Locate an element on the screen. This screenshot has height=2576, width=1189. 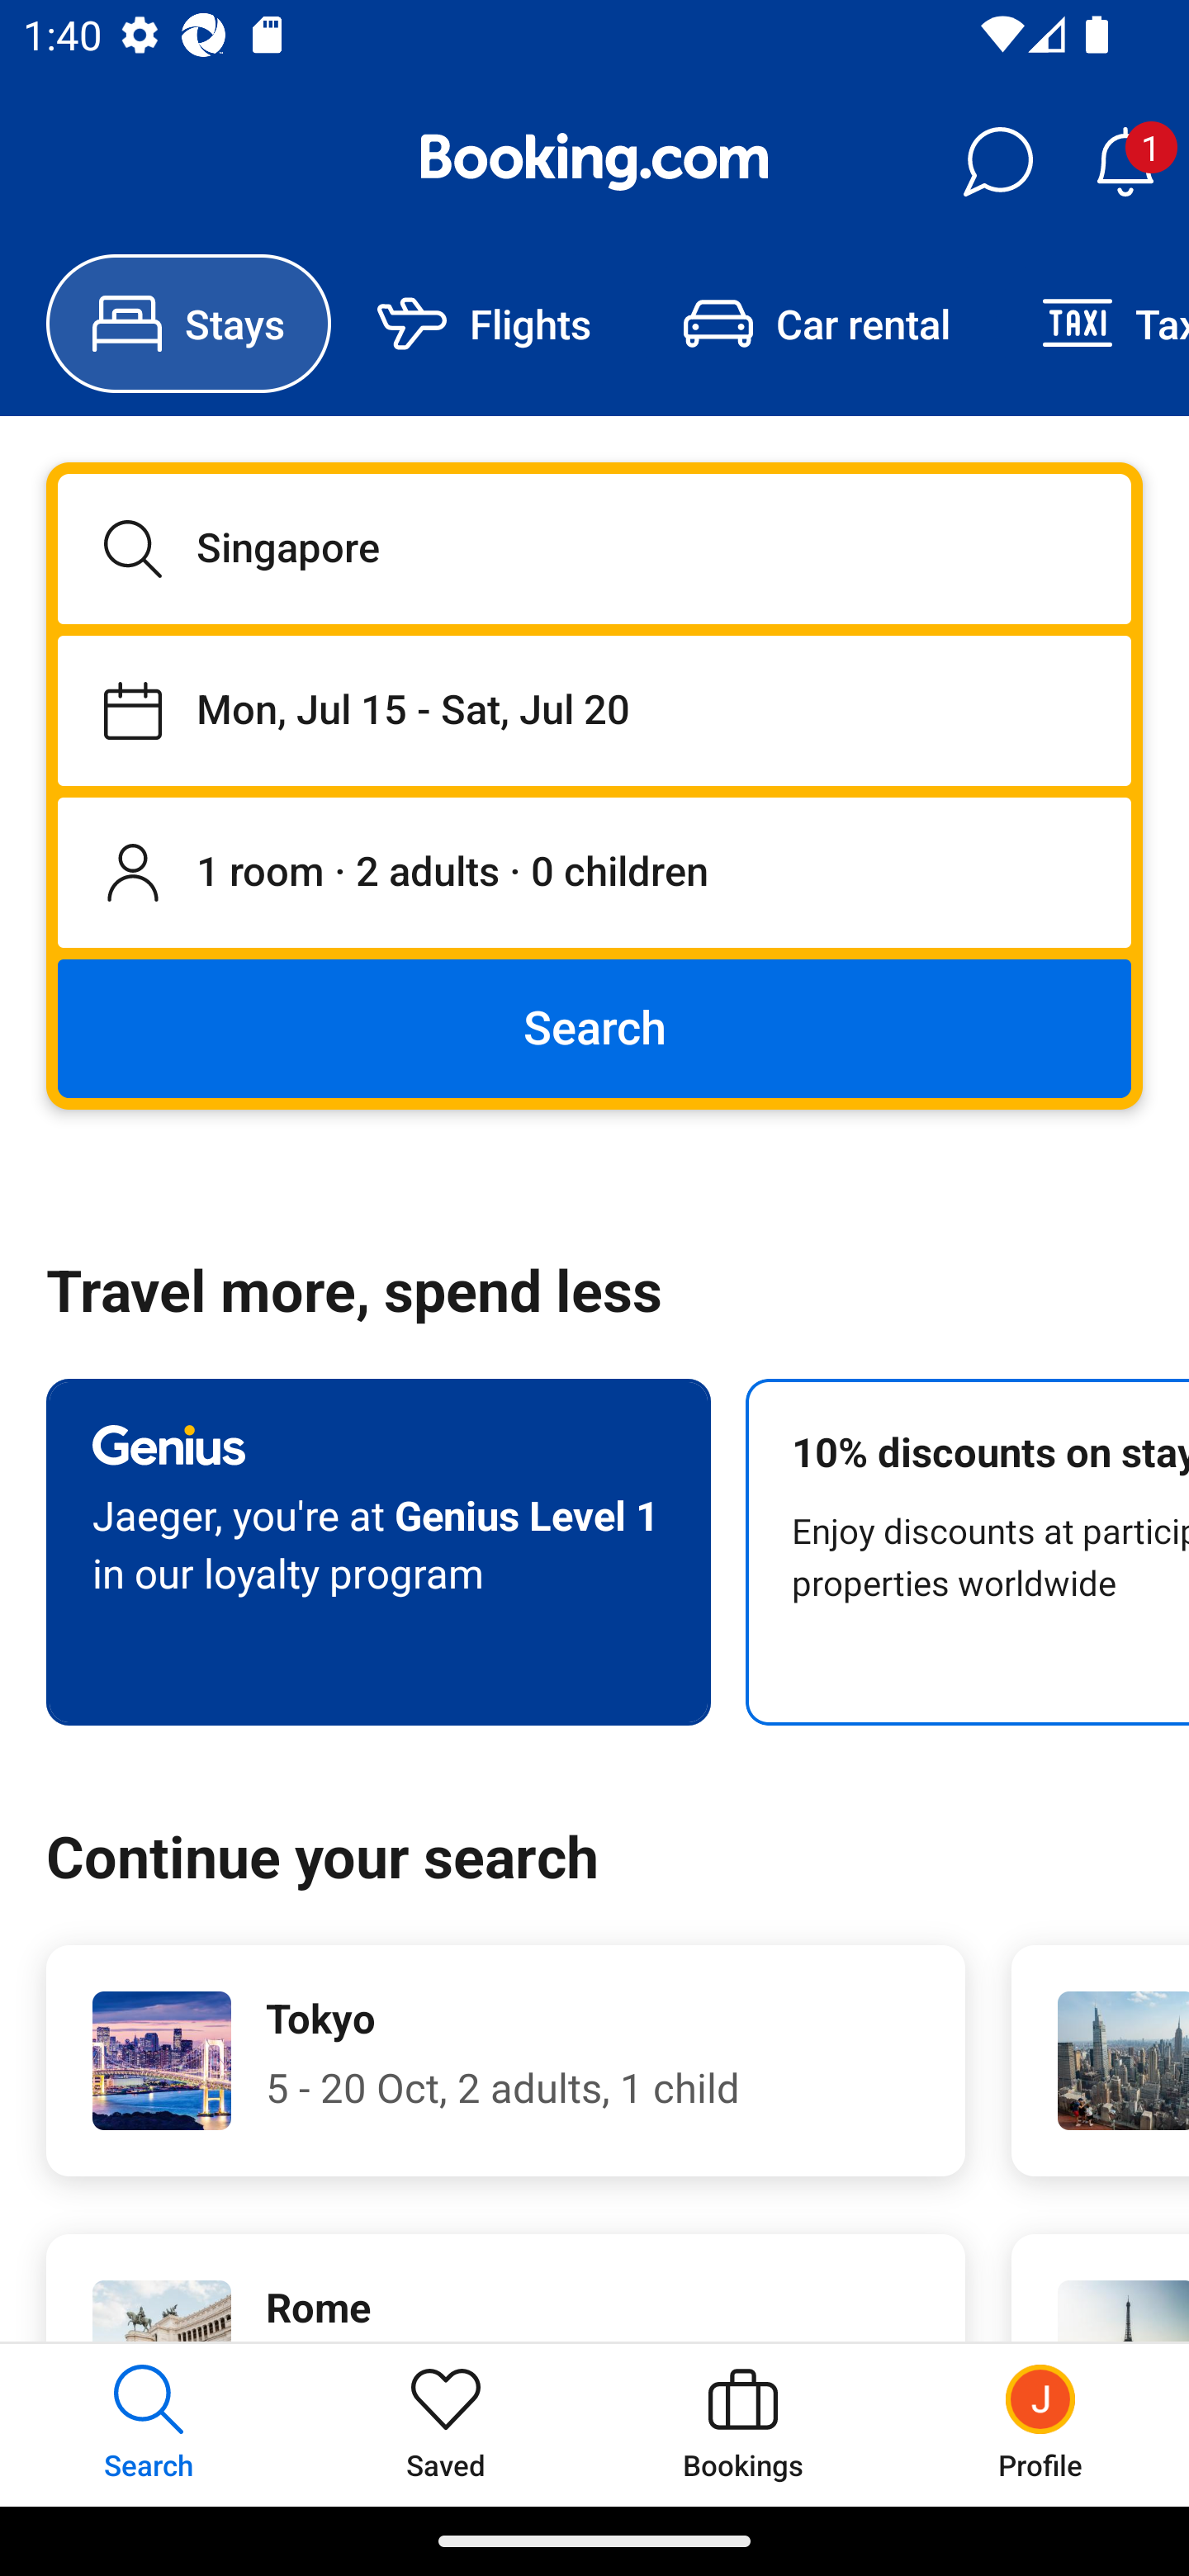
Search is located at coordinates (594, 1027).